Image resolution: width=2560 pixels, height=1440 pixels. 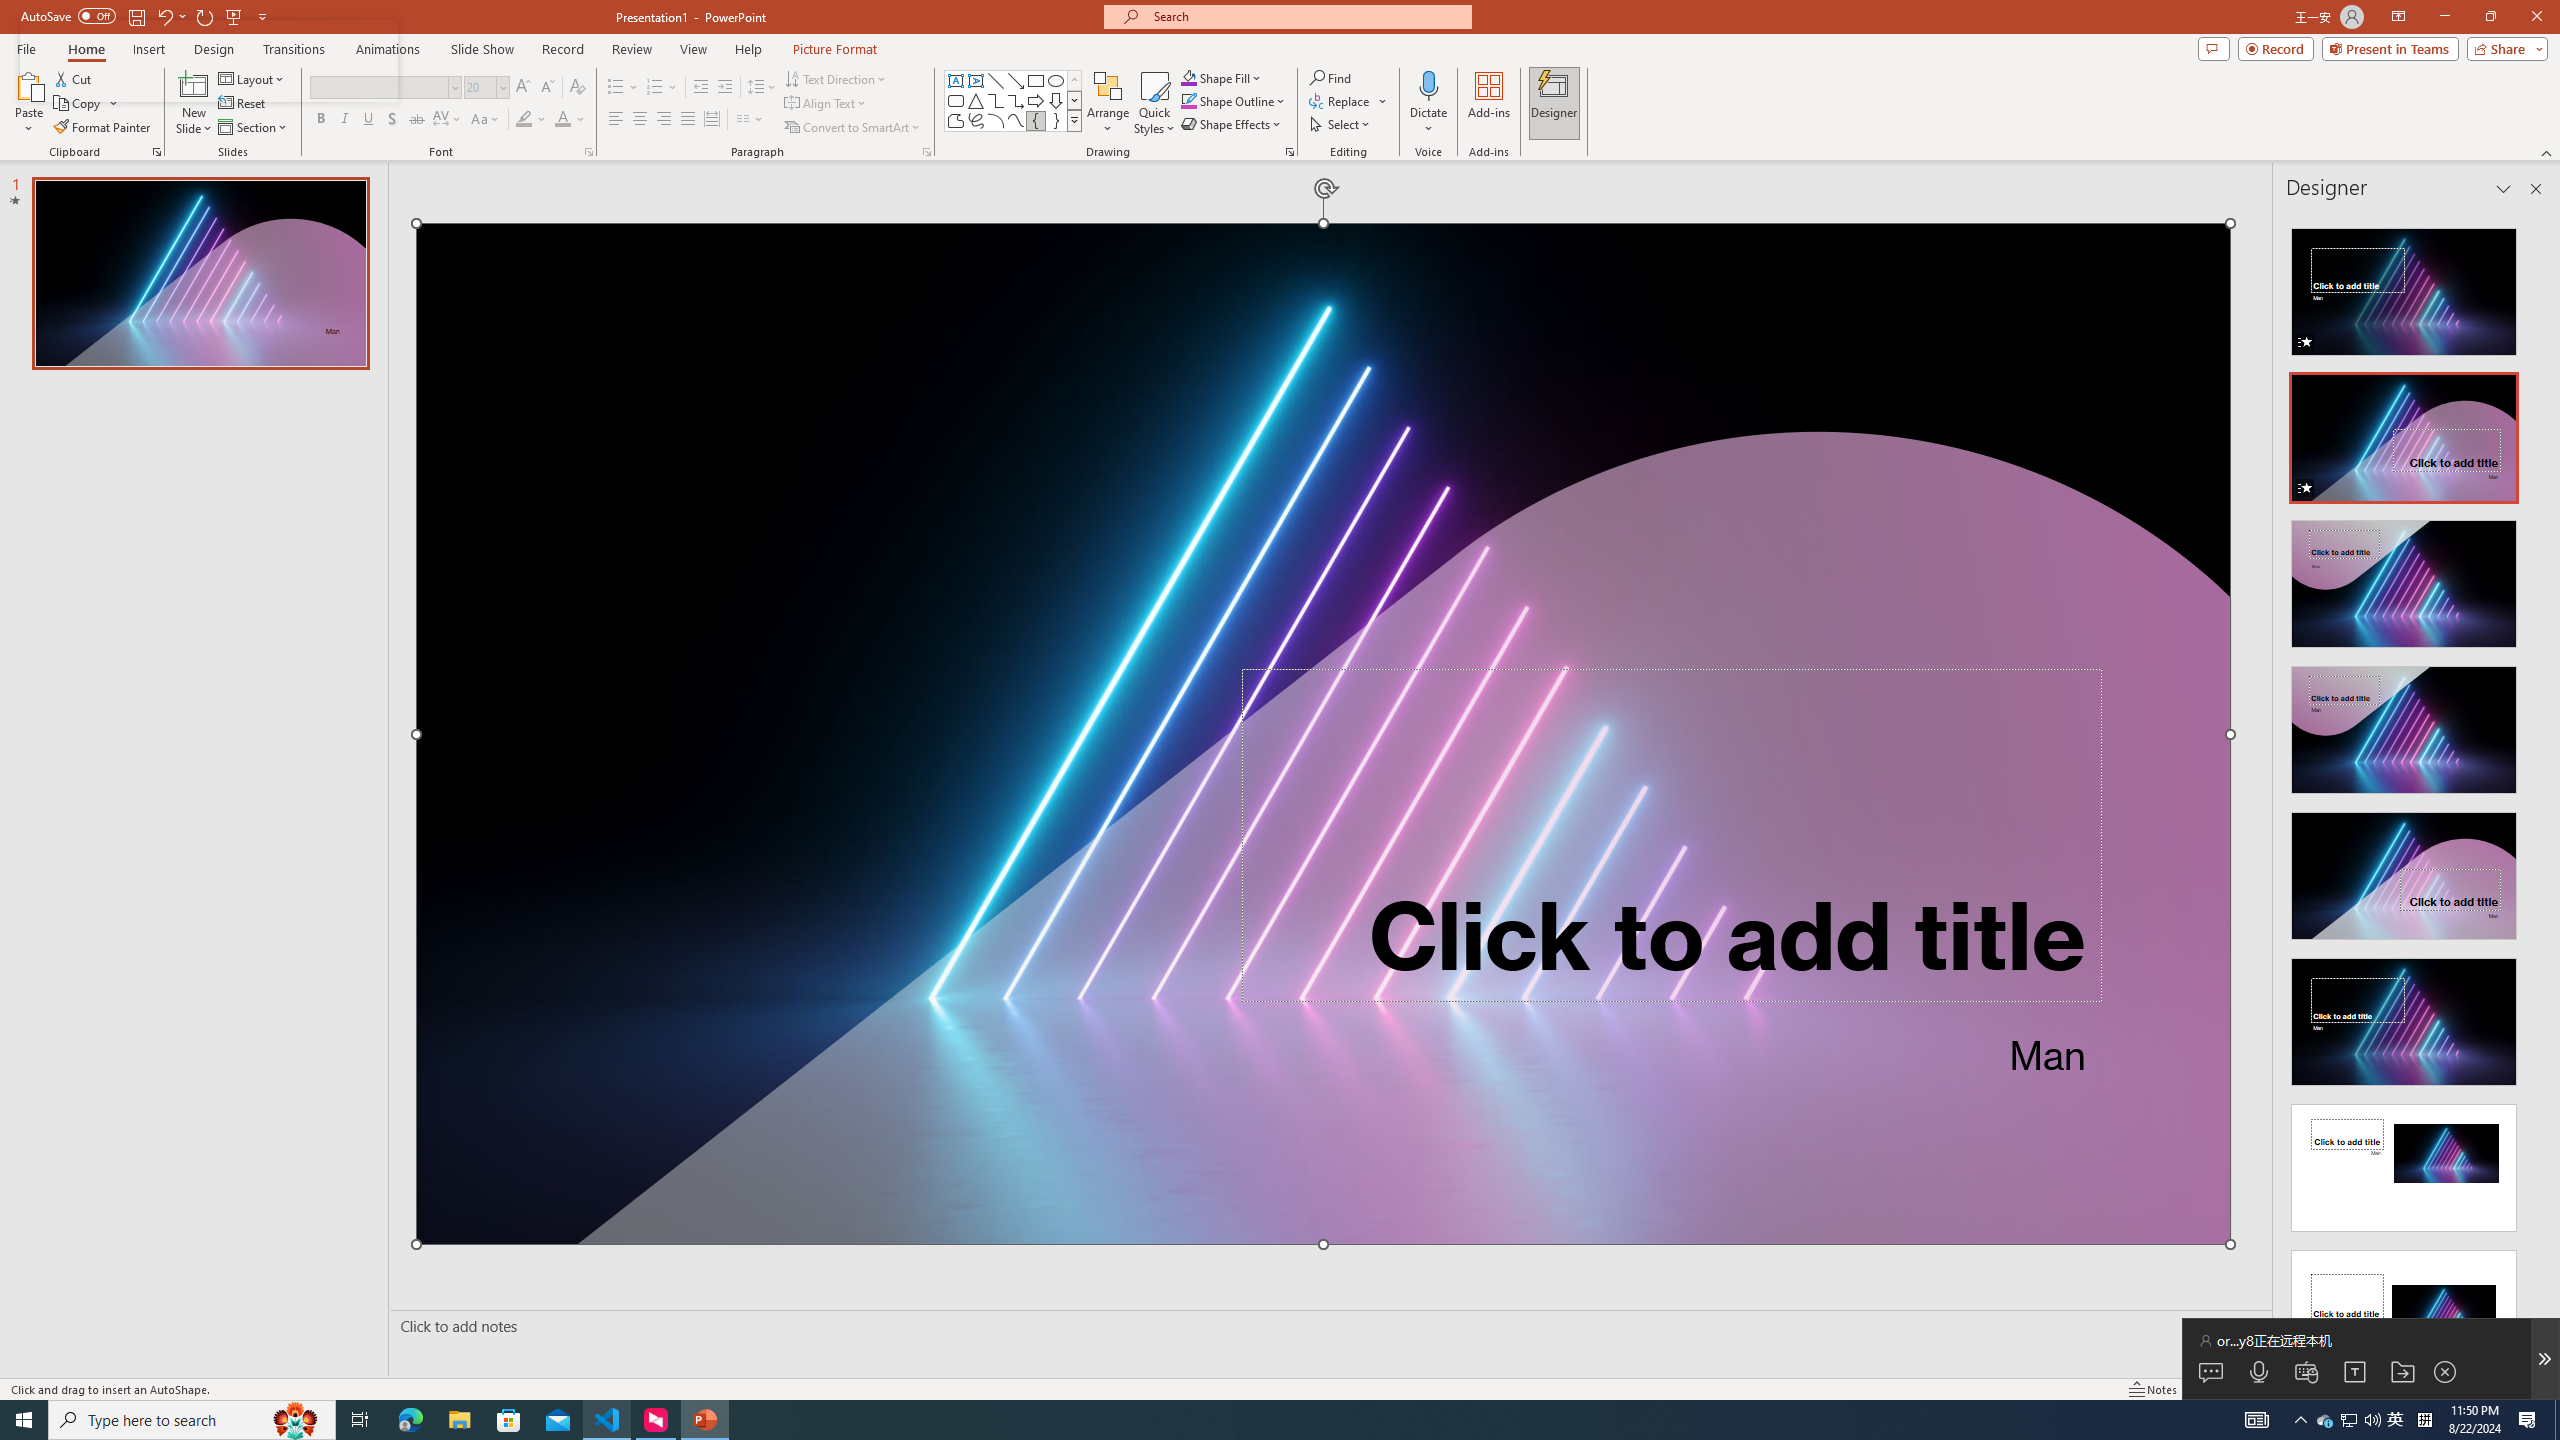 What do you see at coordinates (1014, 101) in the screenshot?
I see `AutomationID: ShapesInsertGallery` at bounding box center [1014, 101].